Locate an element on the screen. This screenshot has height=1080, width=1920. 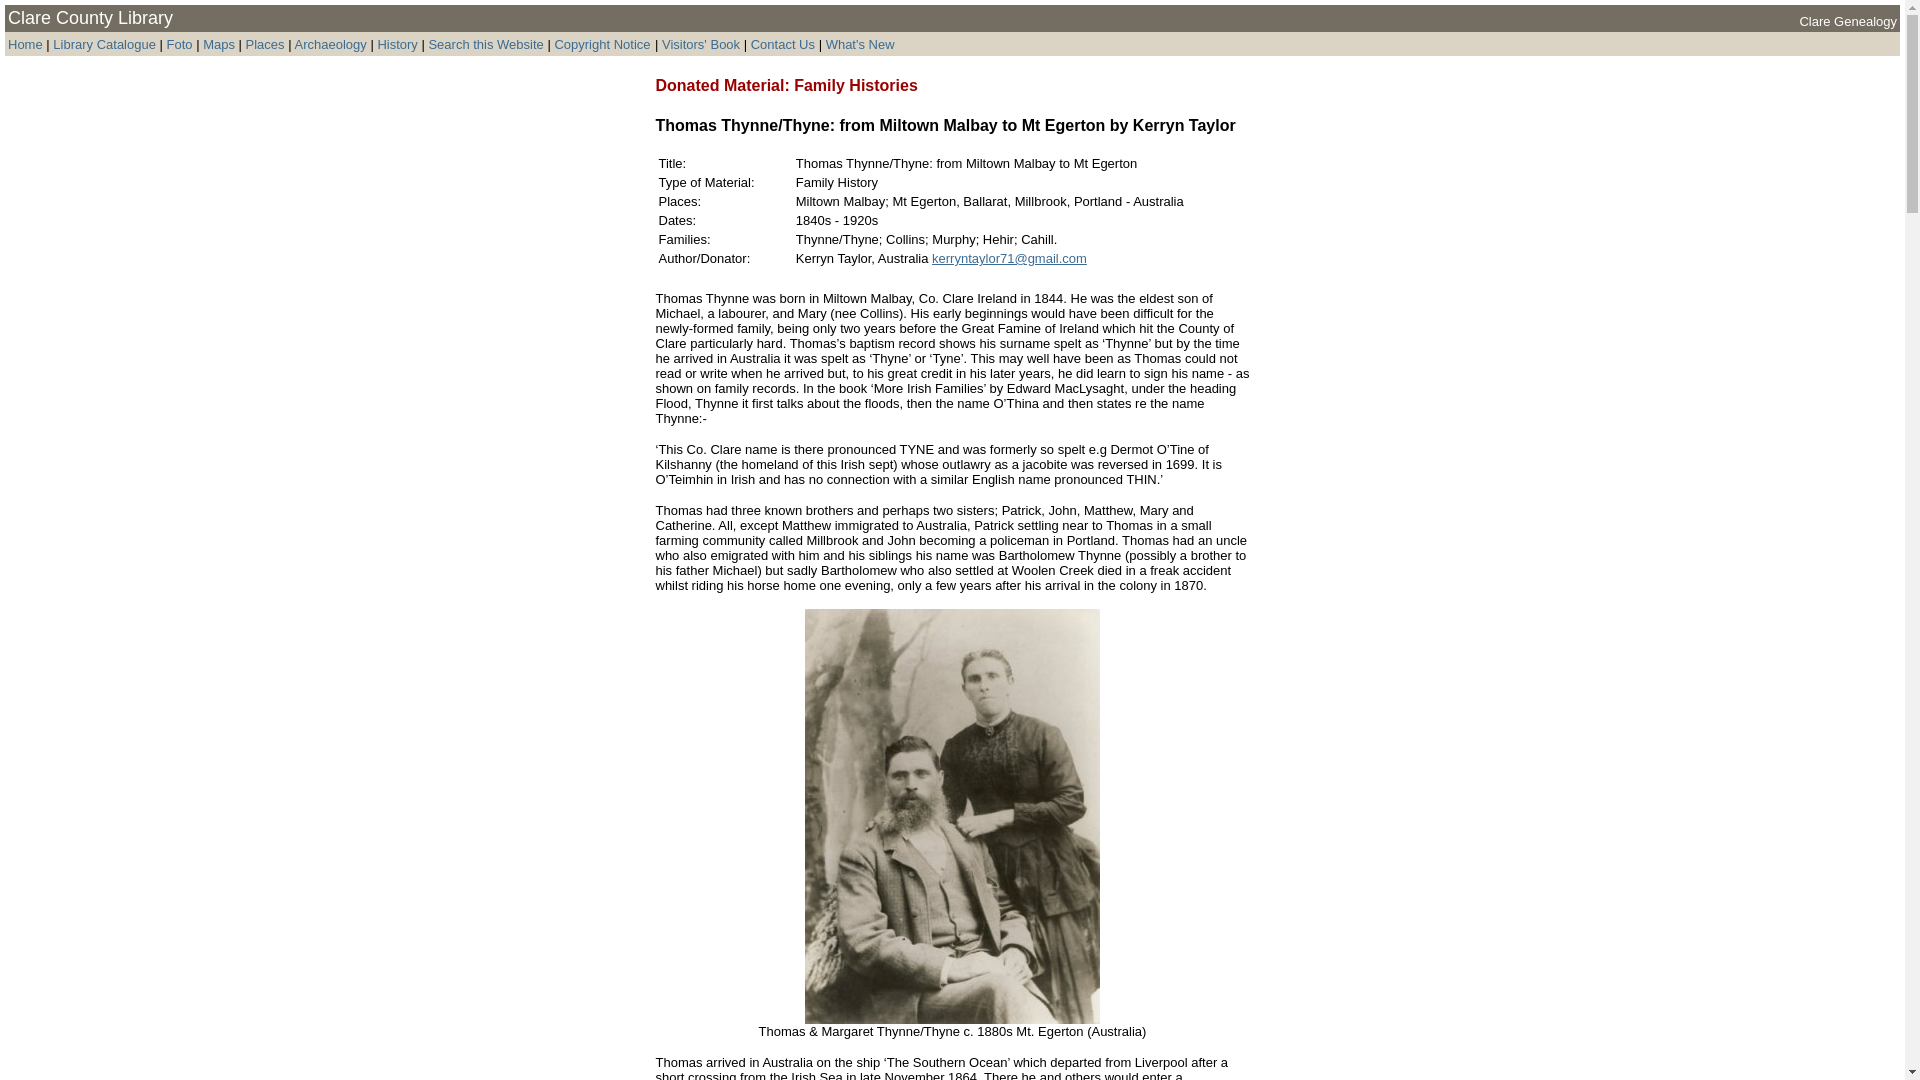
Copyright Notice is located at coordinates (602, 44).